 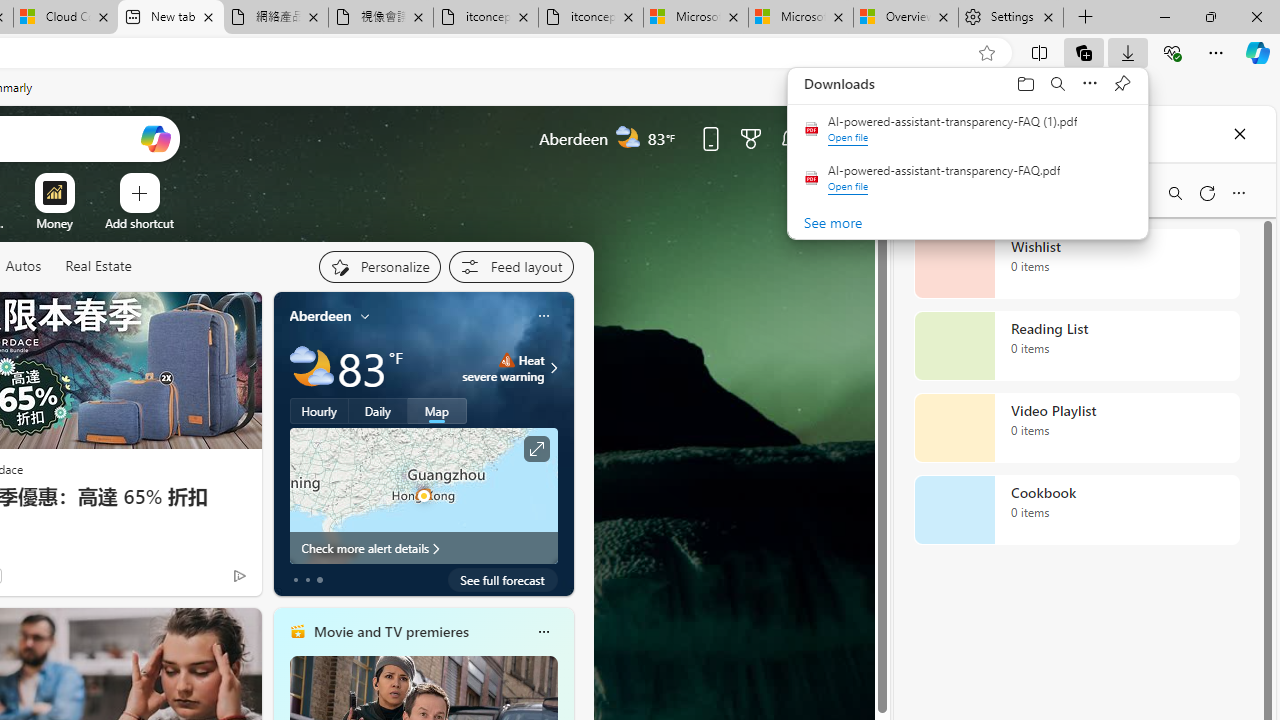 I want to click on Notifications, so click(x=790, y=138).